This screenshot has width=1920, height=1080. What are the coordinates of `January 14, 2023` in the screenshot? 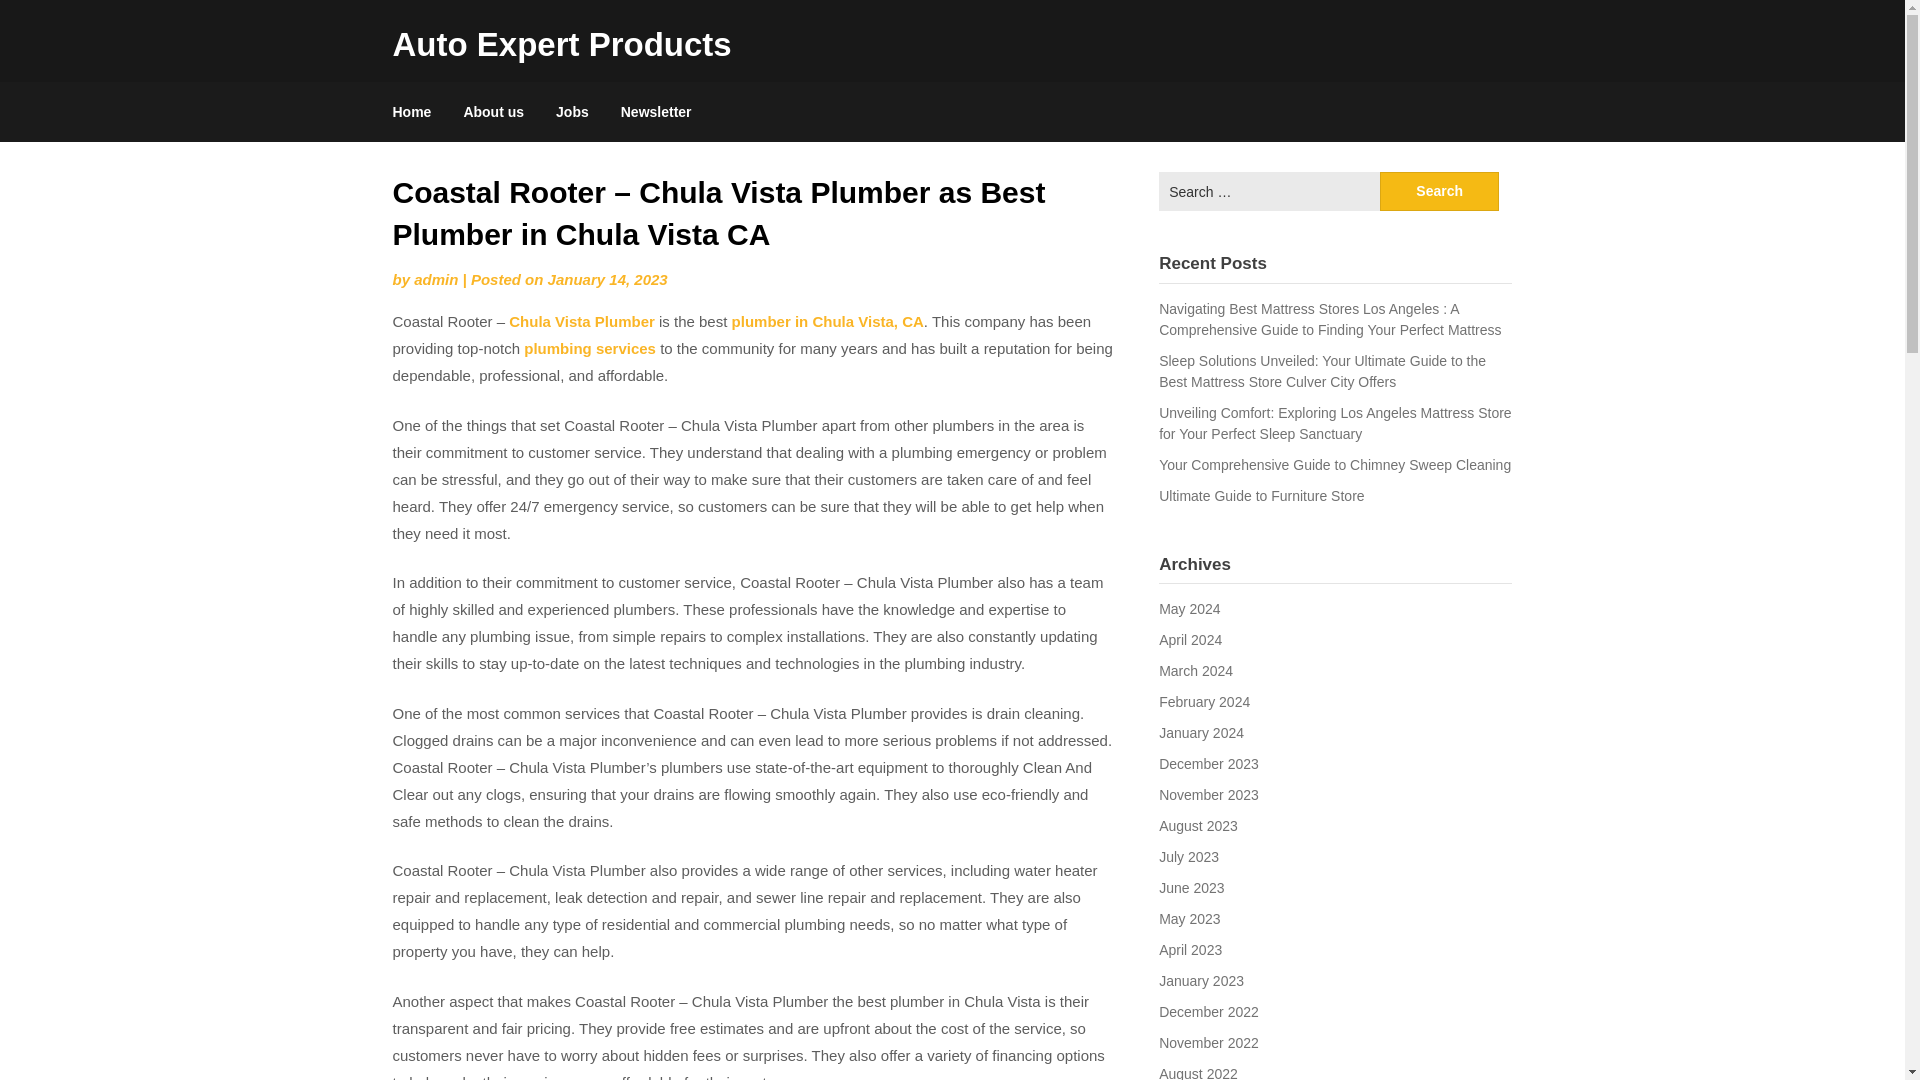 It's located at (608, 280).